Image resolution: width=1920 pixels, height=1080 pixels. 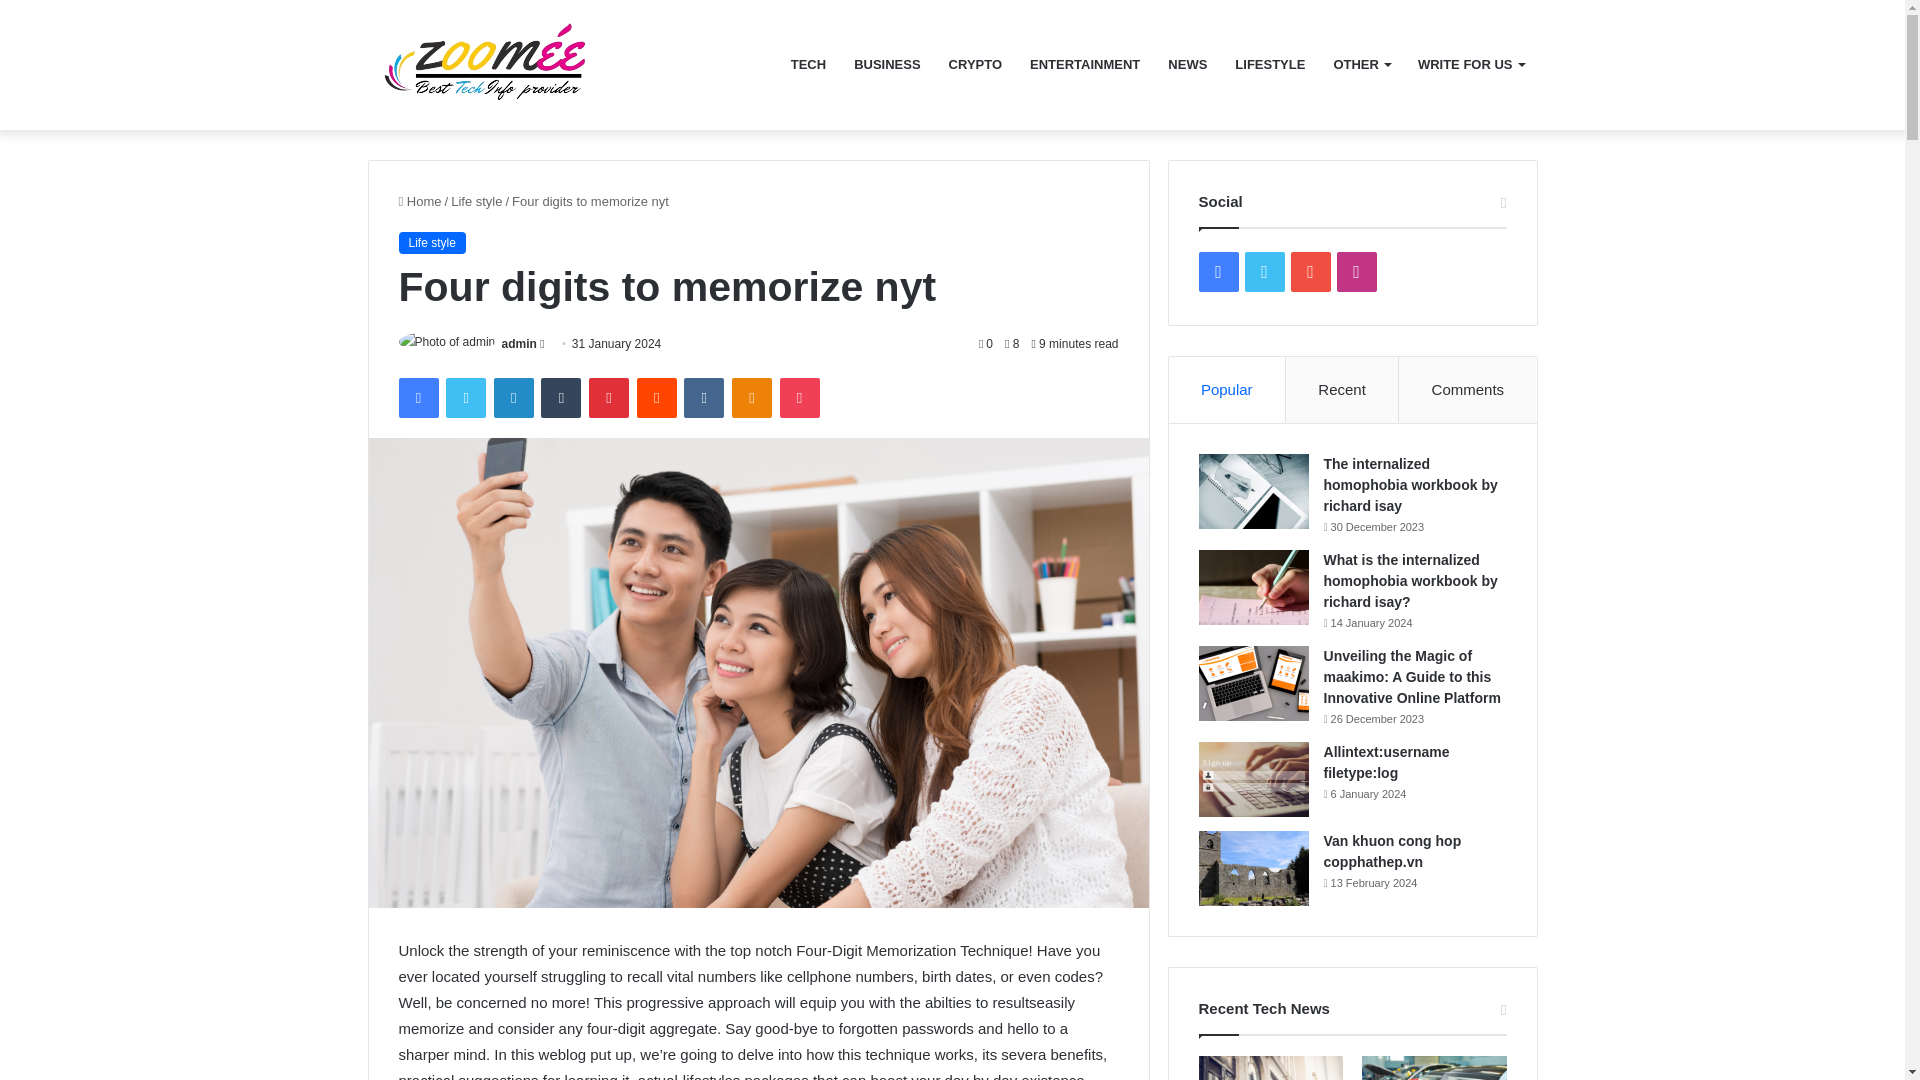 What do you see at coordinates (465, 398) in the screenshot?
I see `Twitter` at bounding box center [465, 398].